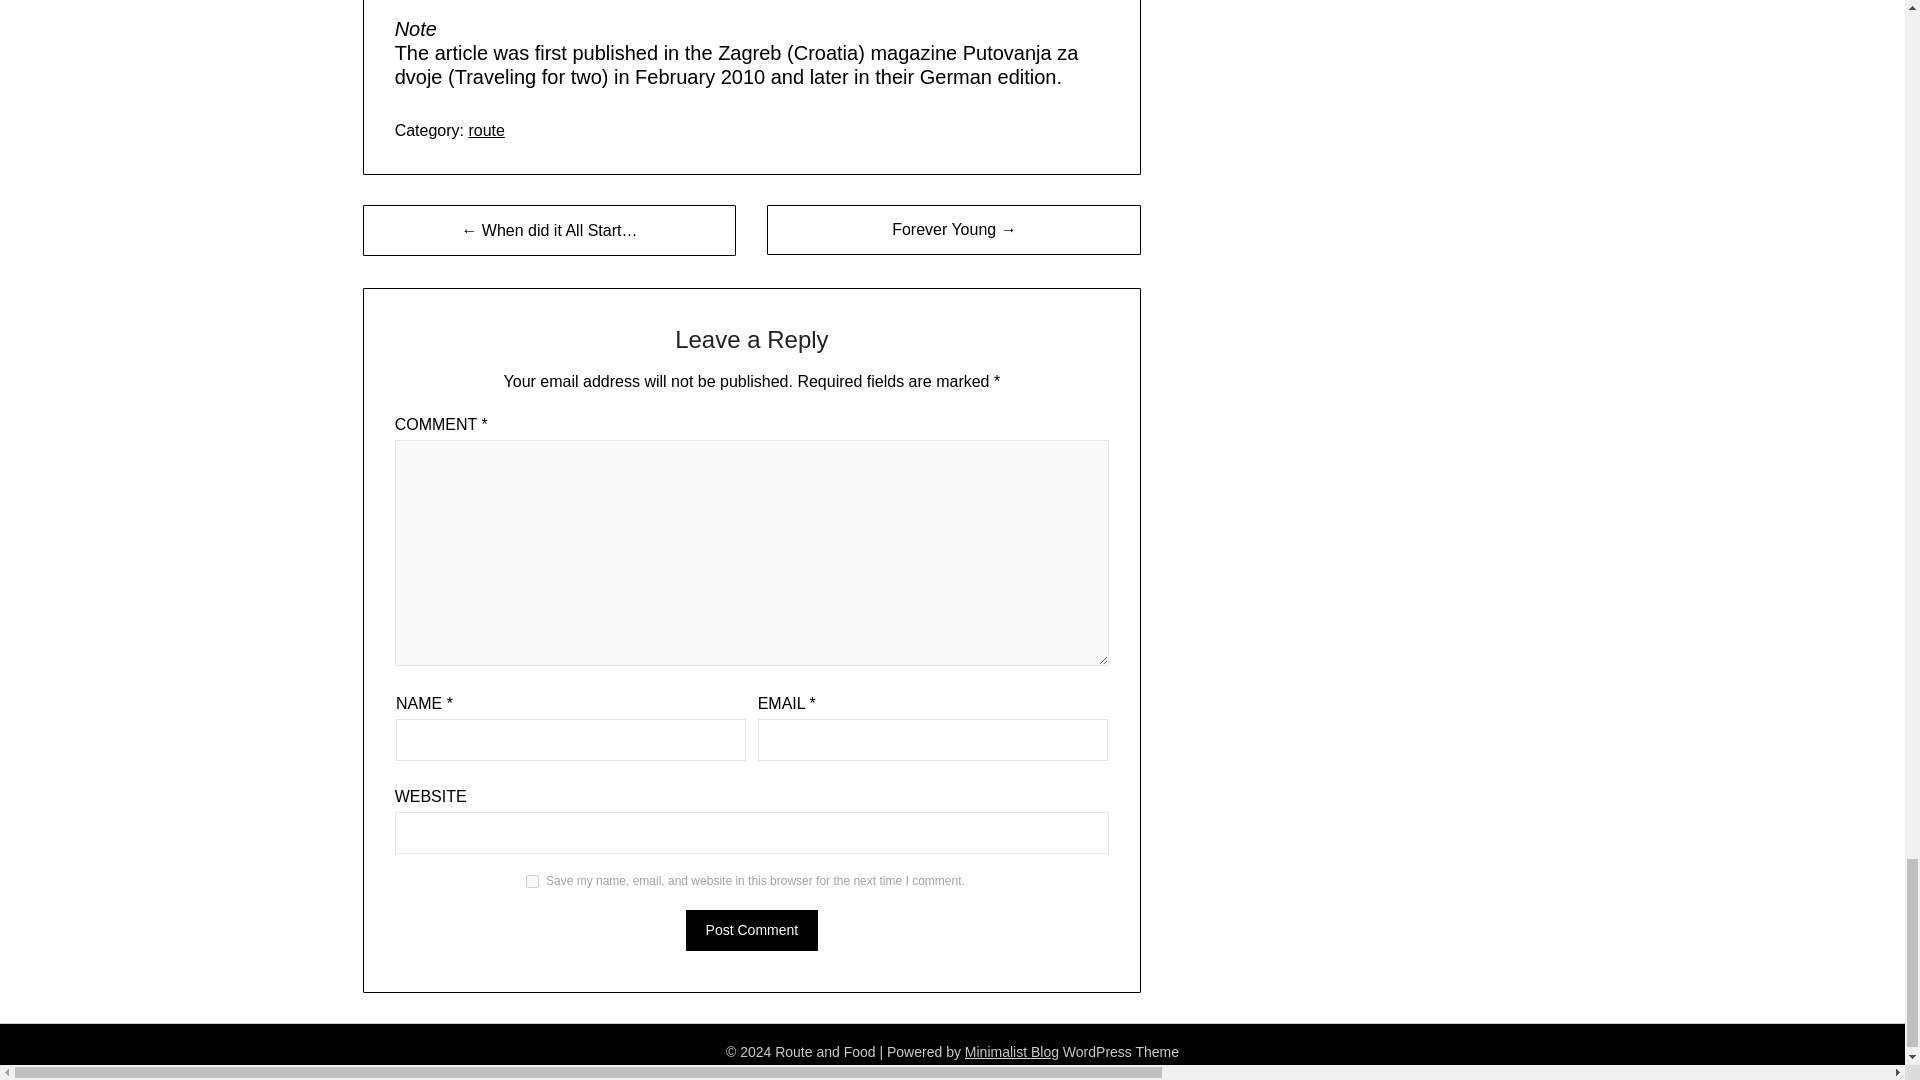 This screenshot has width=1920, height=1080. What do you see at coordinates (486, 130) in the screenshot?
I see `route` at bounding box center [486, 130].